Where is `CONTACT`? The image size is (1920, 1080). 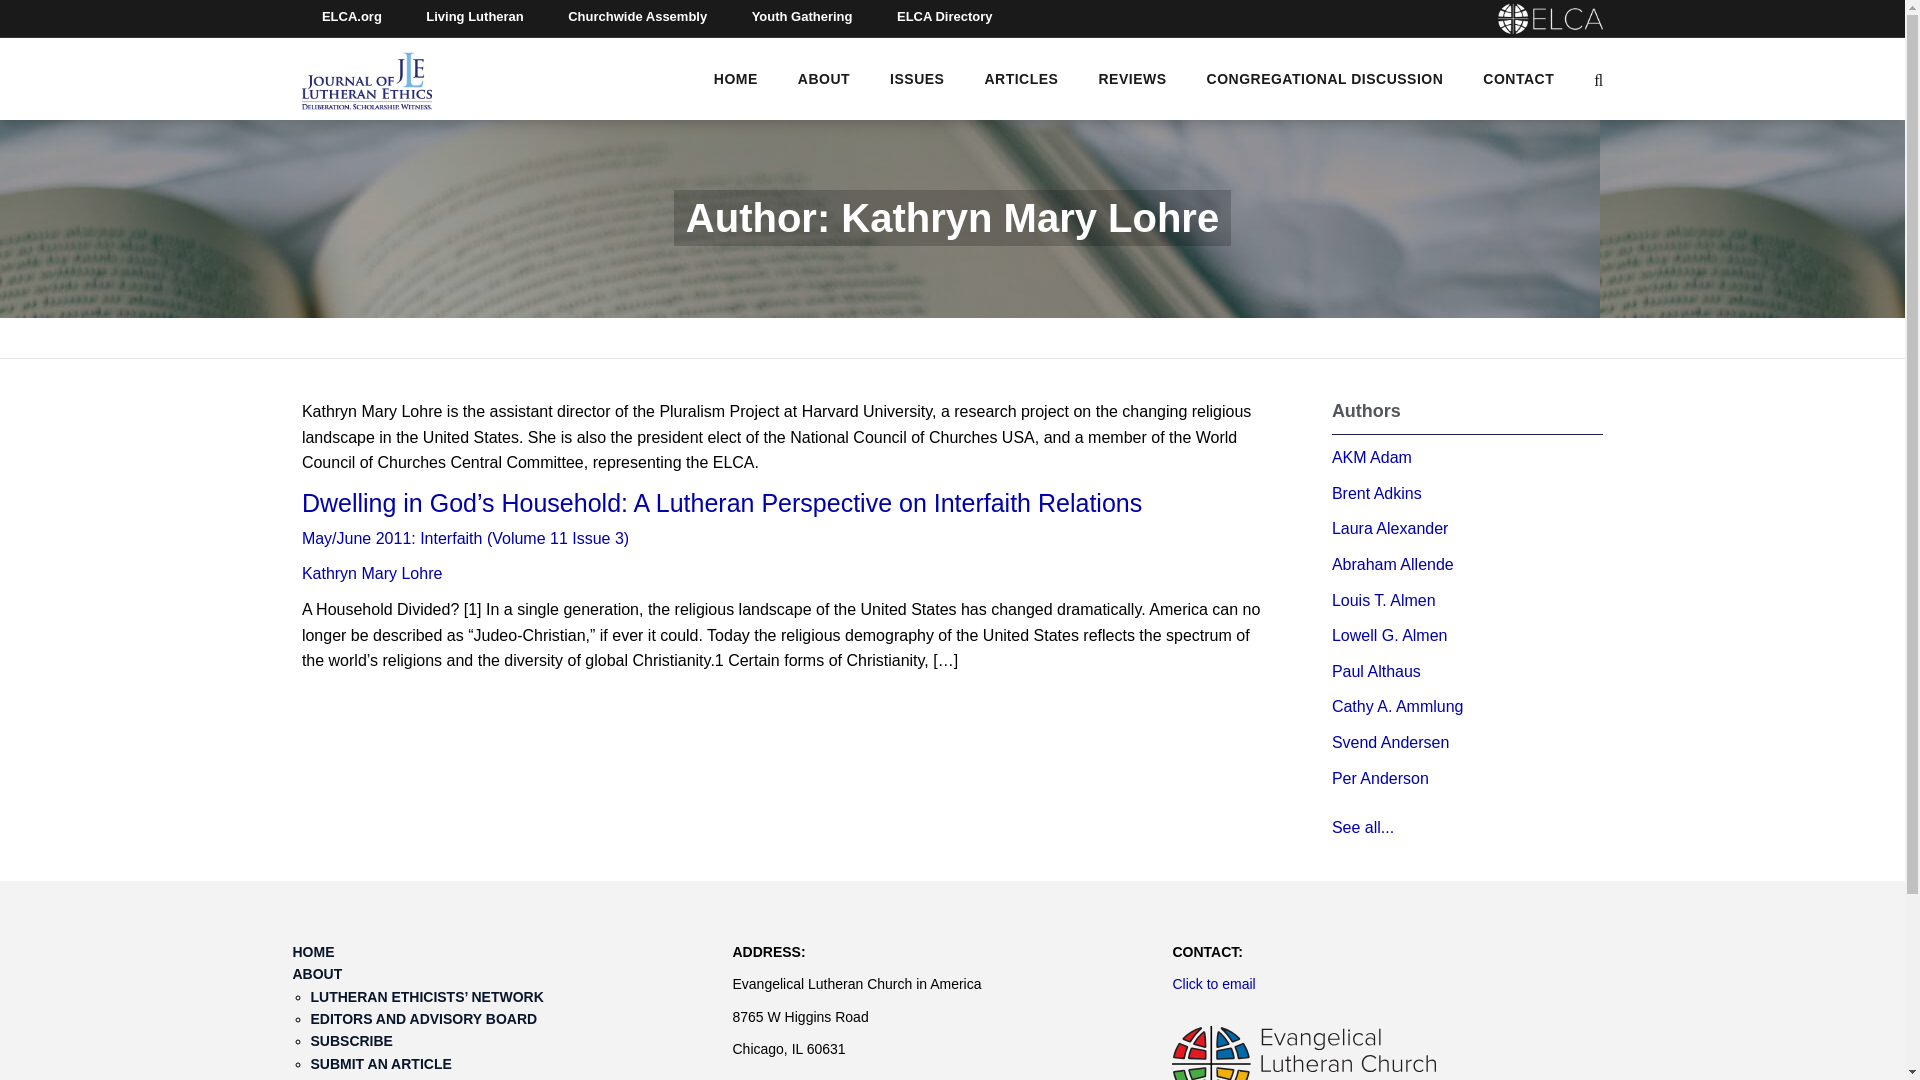 CONTACT is located at coordinates (1518, 78).